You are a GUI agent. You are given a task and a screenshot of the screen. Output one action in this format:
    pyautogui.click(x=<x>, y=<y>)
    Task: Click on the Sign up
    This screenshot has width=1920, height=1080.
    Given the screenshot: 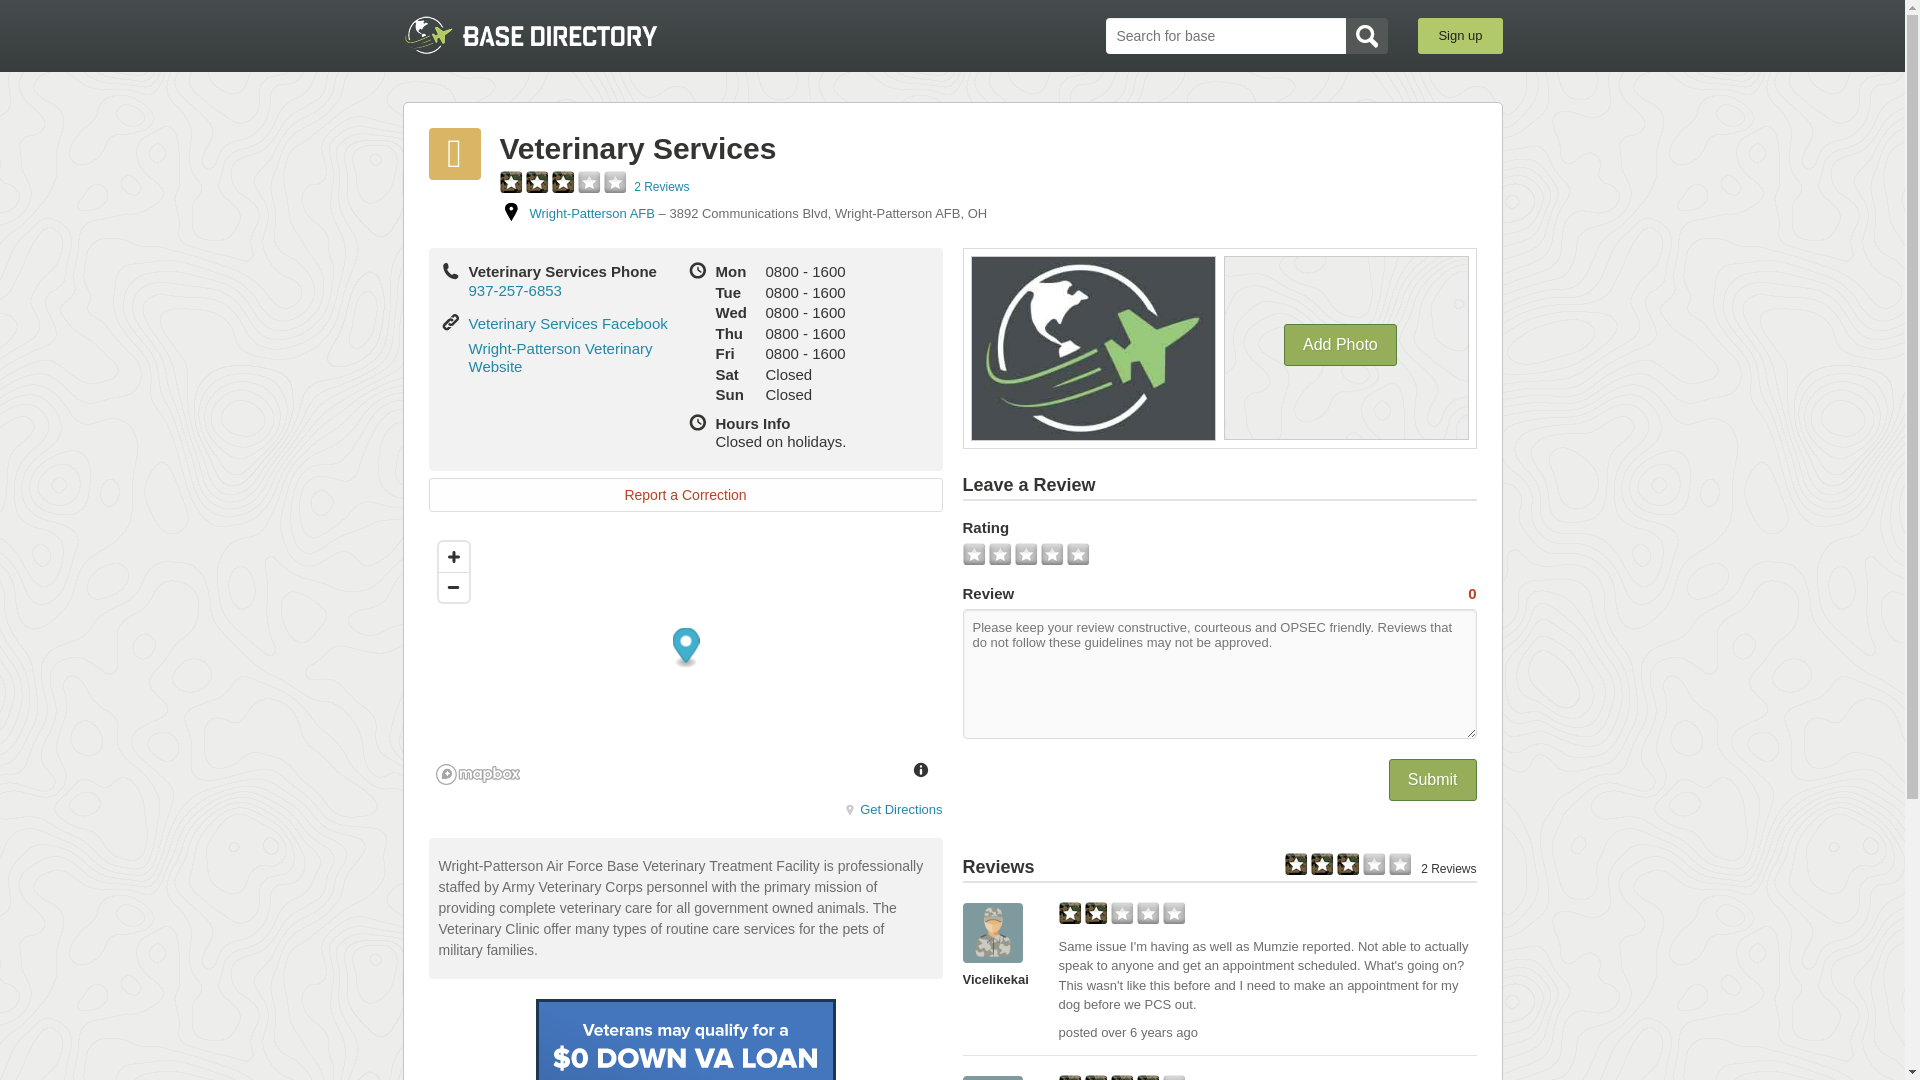 What is the action you would take?
    pyautogui.click(x=1460, y=36)
    